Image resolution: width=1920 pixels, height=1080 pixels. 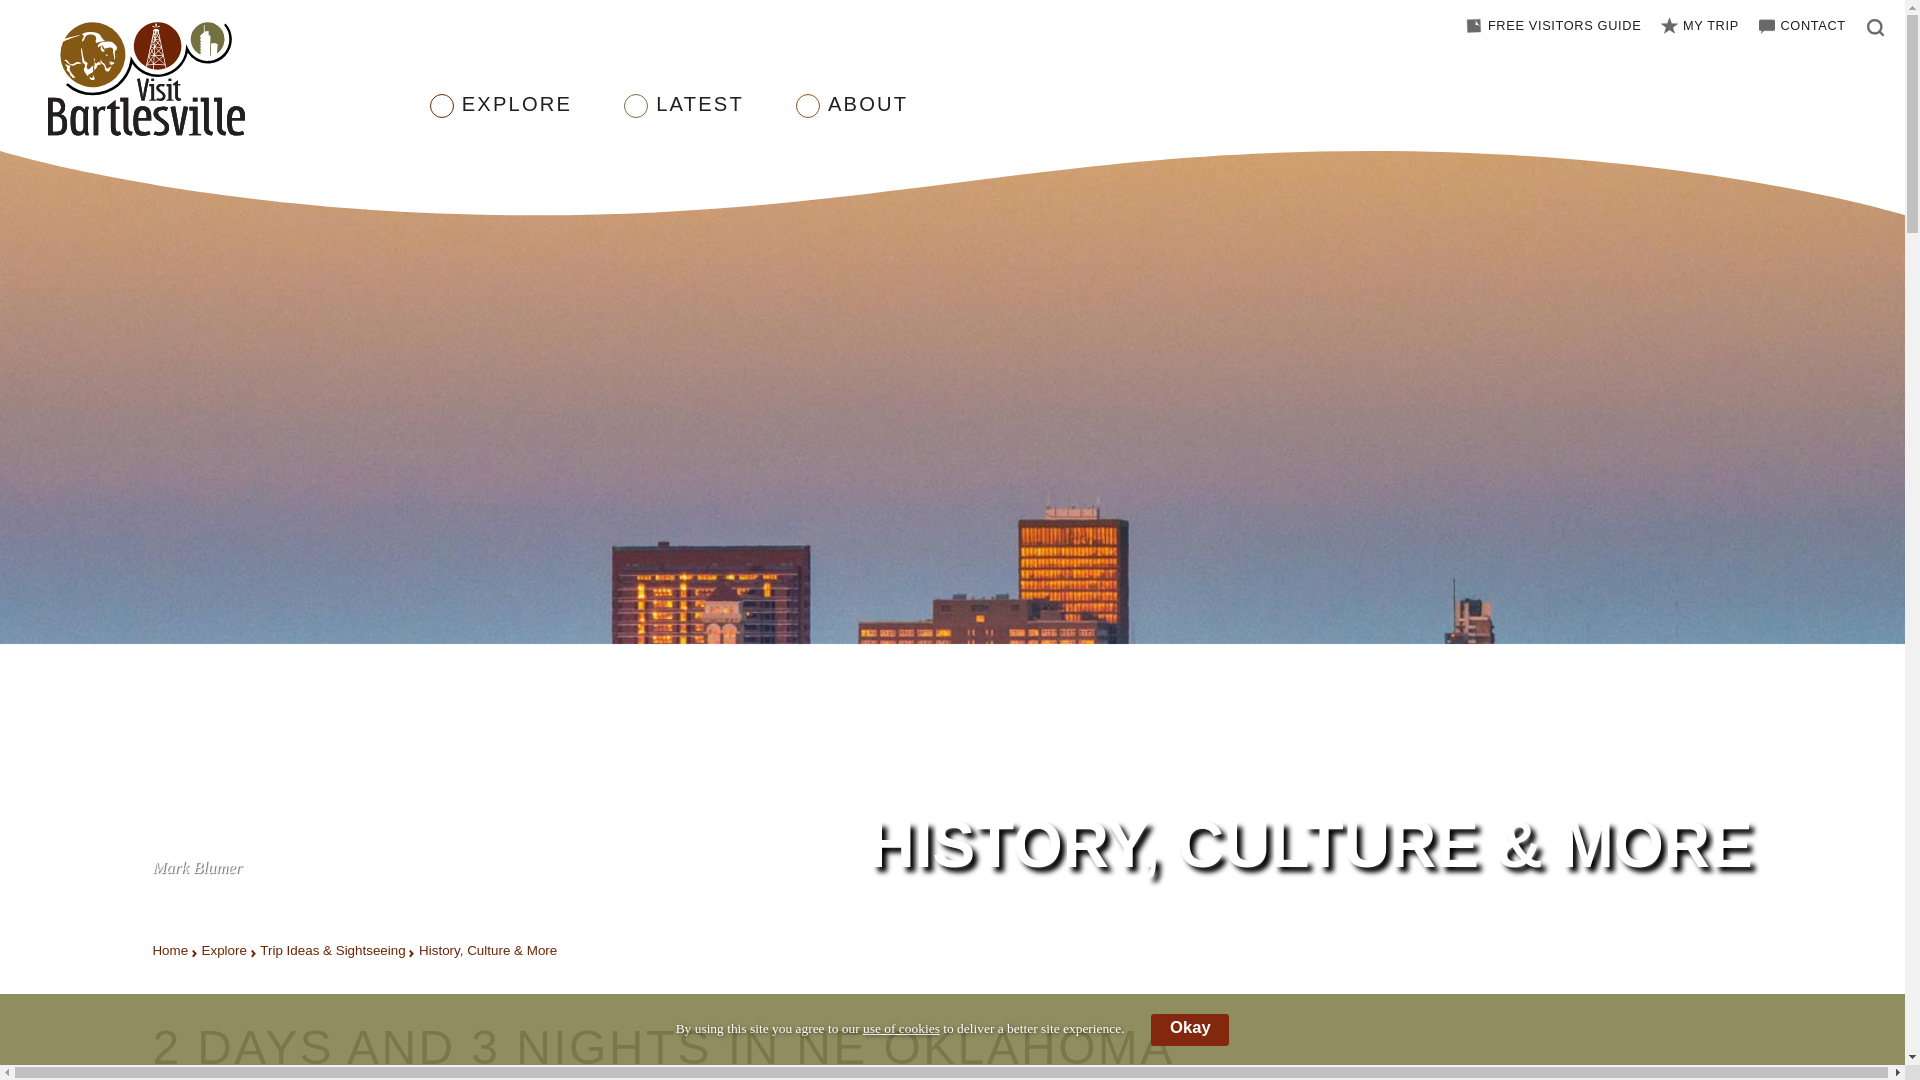 What do you see at coordinates (170, 950) in the screenshot?
I see `Home` at bounding box center [170, 950].